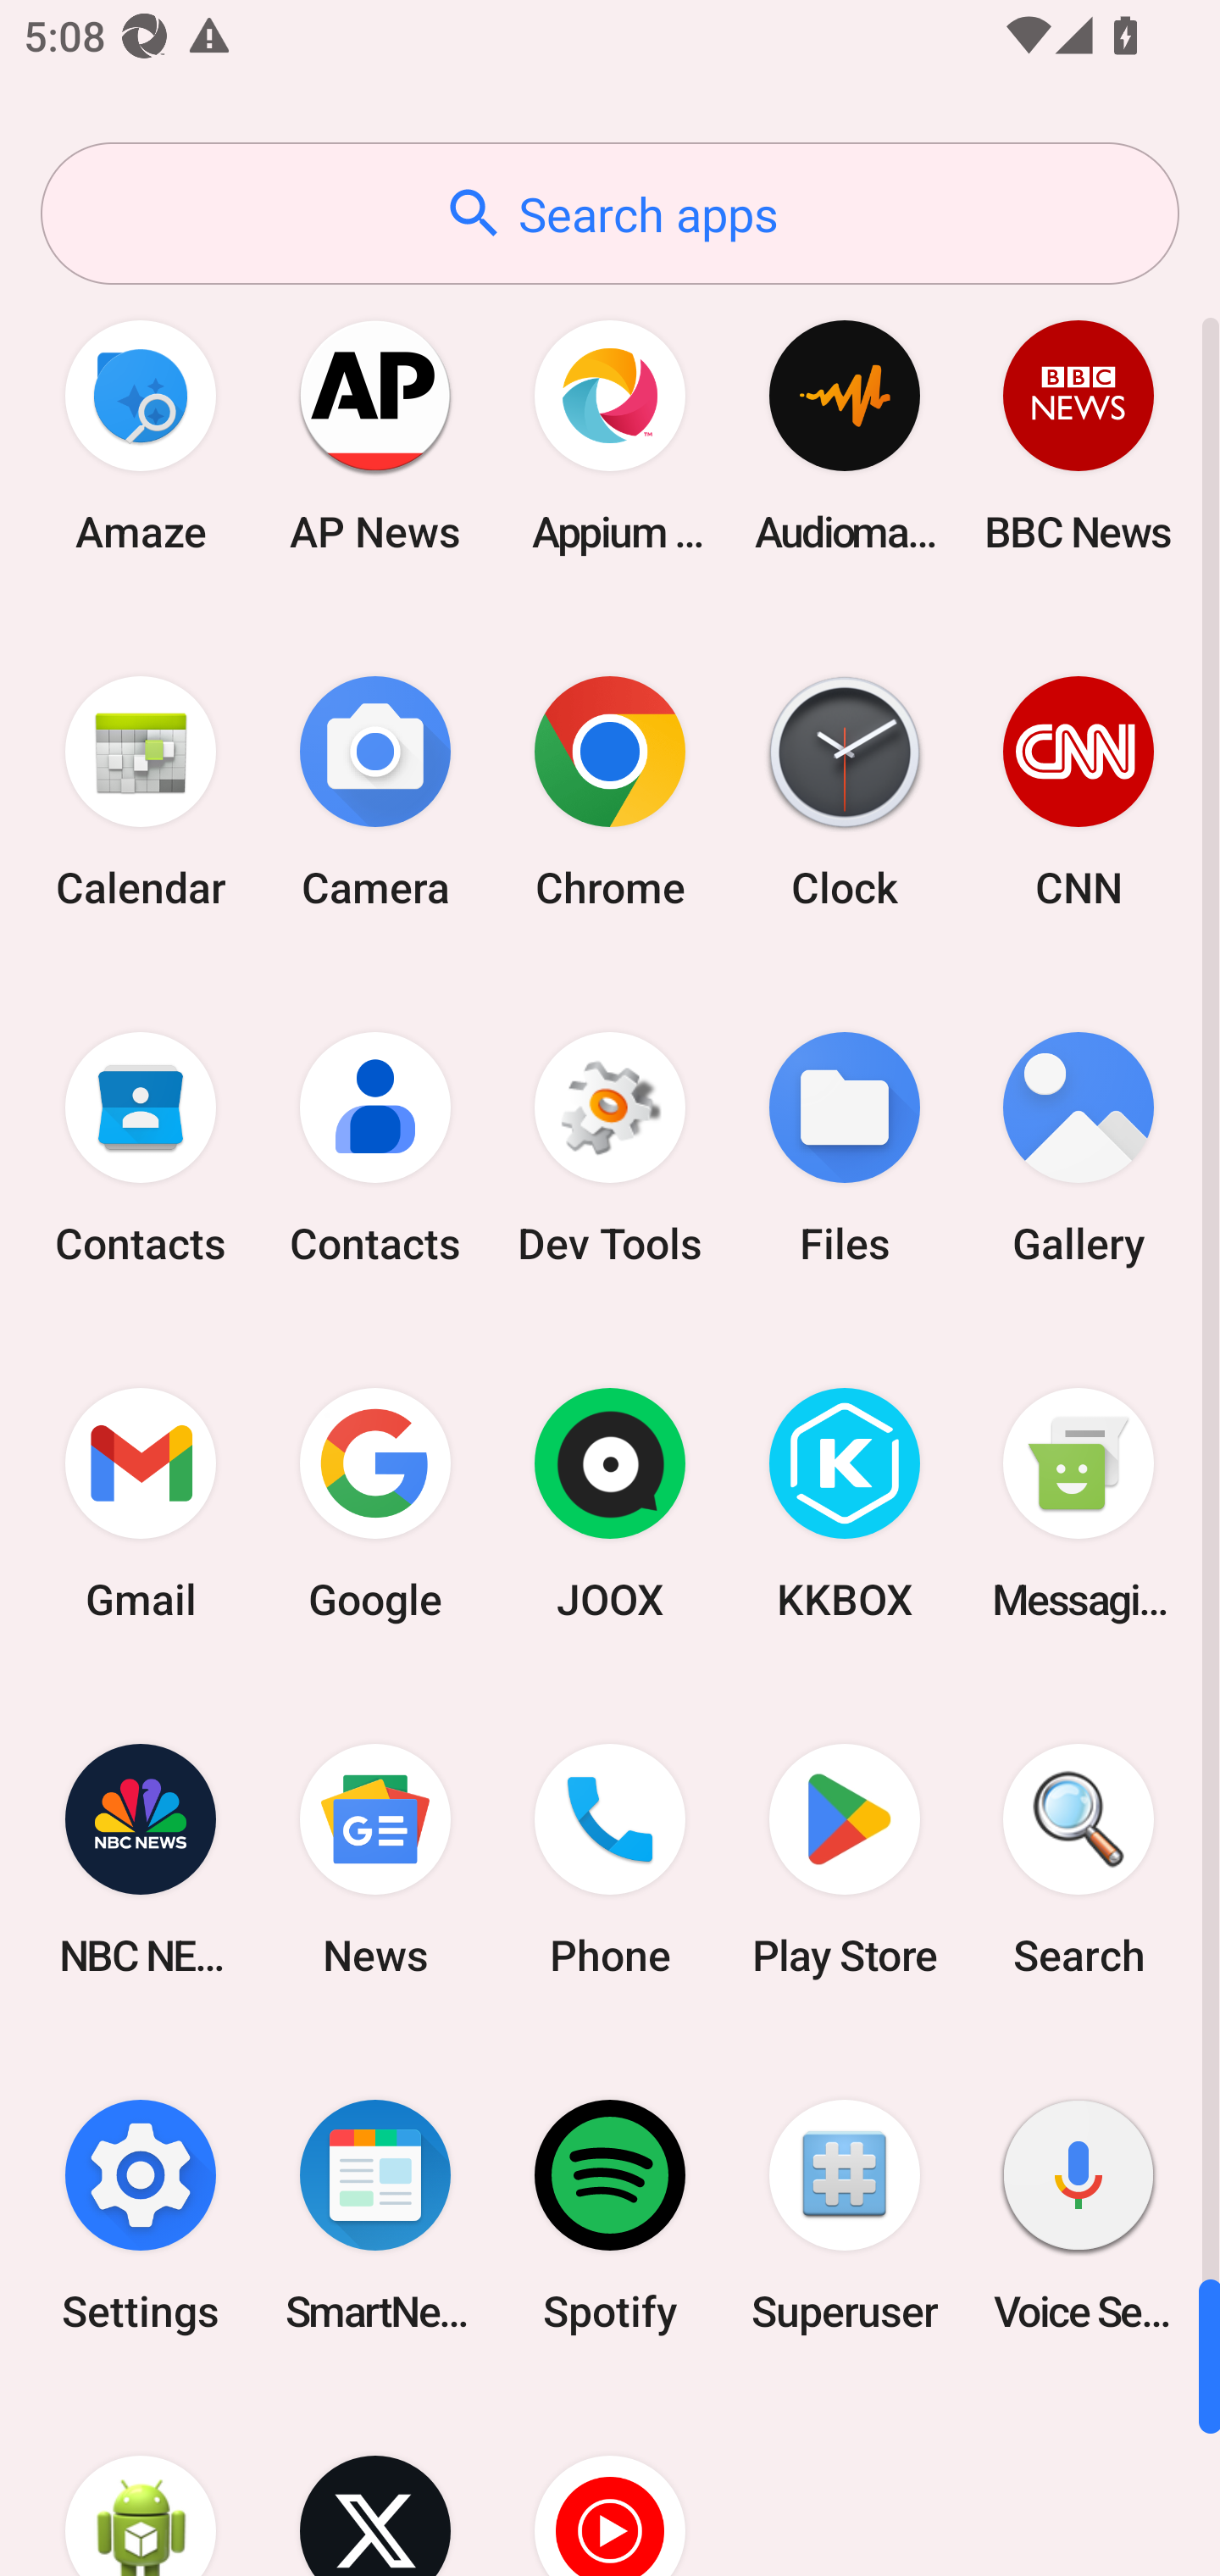 This screenshot has width=1220, height=2576. Describe the element at coordinates (844, 791) in the screenshot. I see `Clock` at that location.